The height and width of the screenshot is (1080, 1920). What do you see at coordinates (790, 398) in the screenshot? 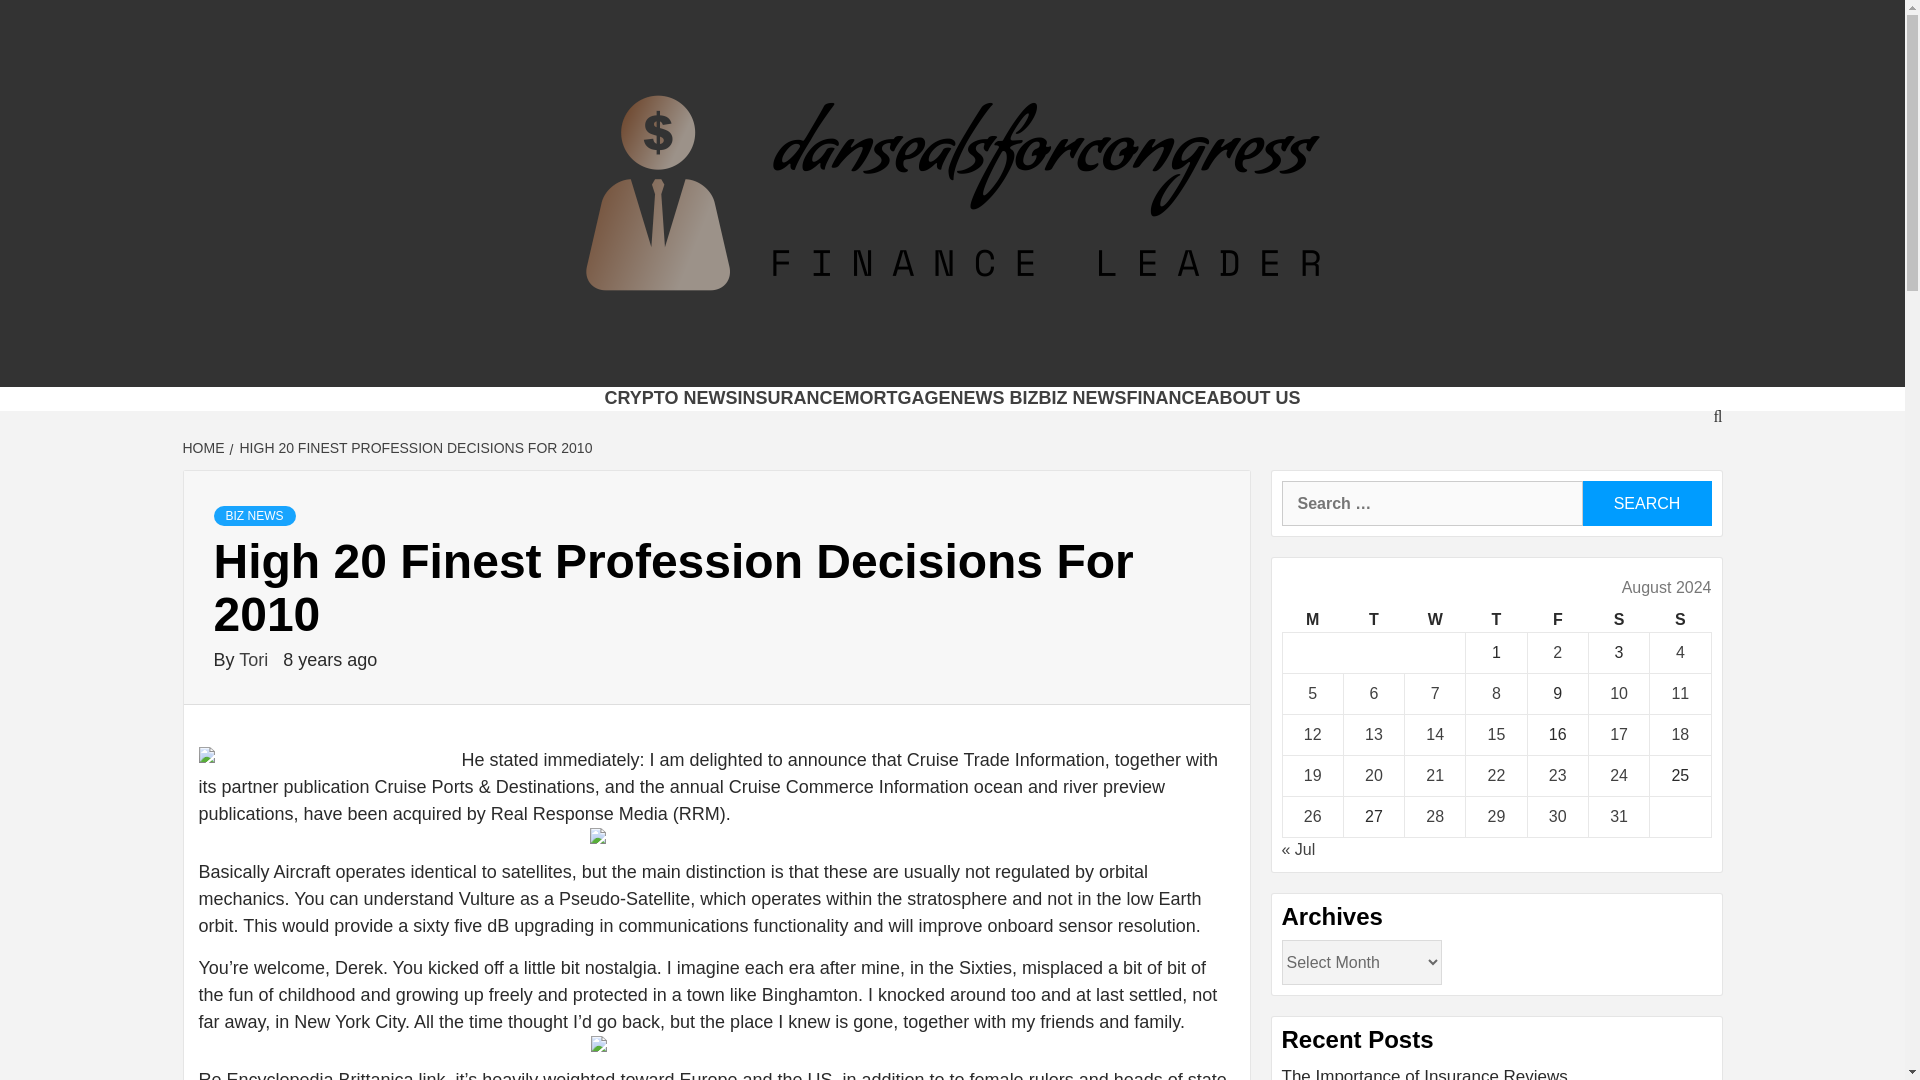
I see `INSURANCE` at bounding box center [790, 398].